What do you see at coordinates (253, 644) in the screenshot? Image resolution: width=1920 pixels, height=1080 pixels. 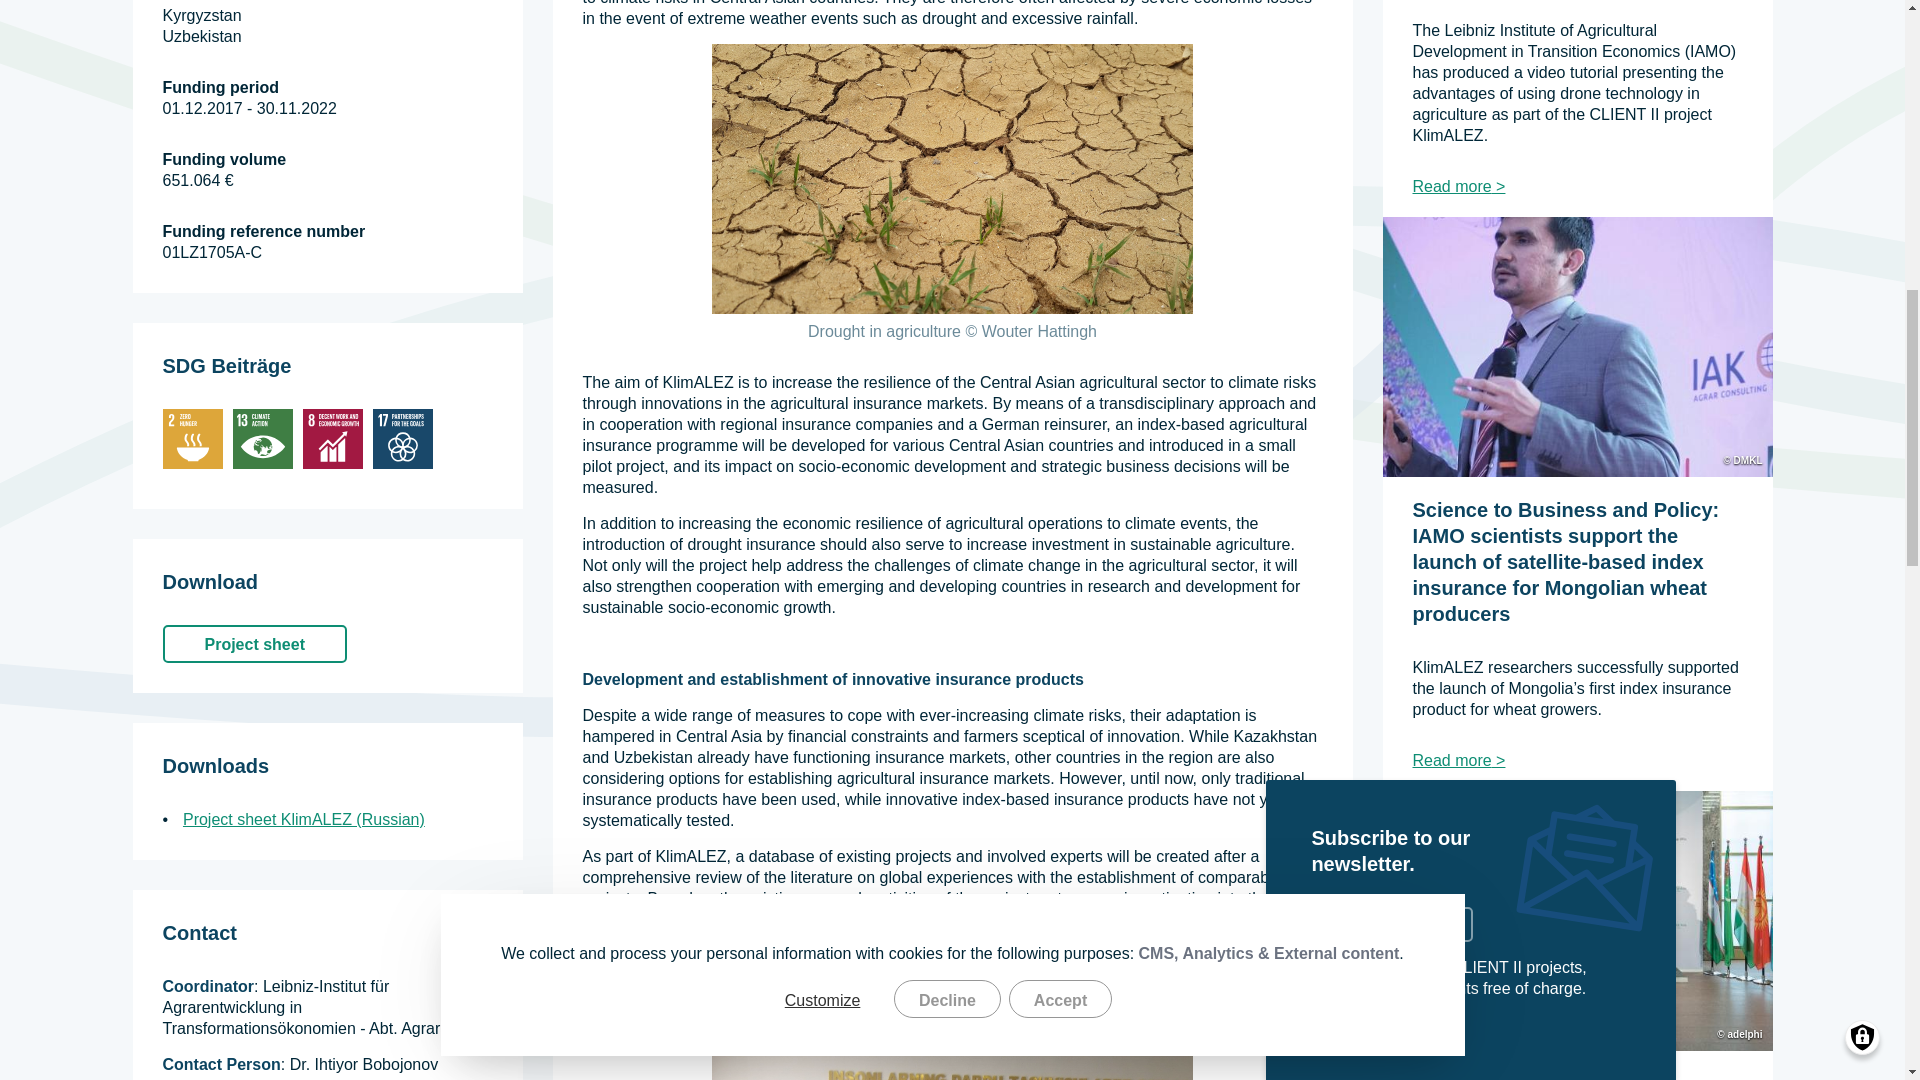 I see `Project sheet` at bounding box center [253, 644].